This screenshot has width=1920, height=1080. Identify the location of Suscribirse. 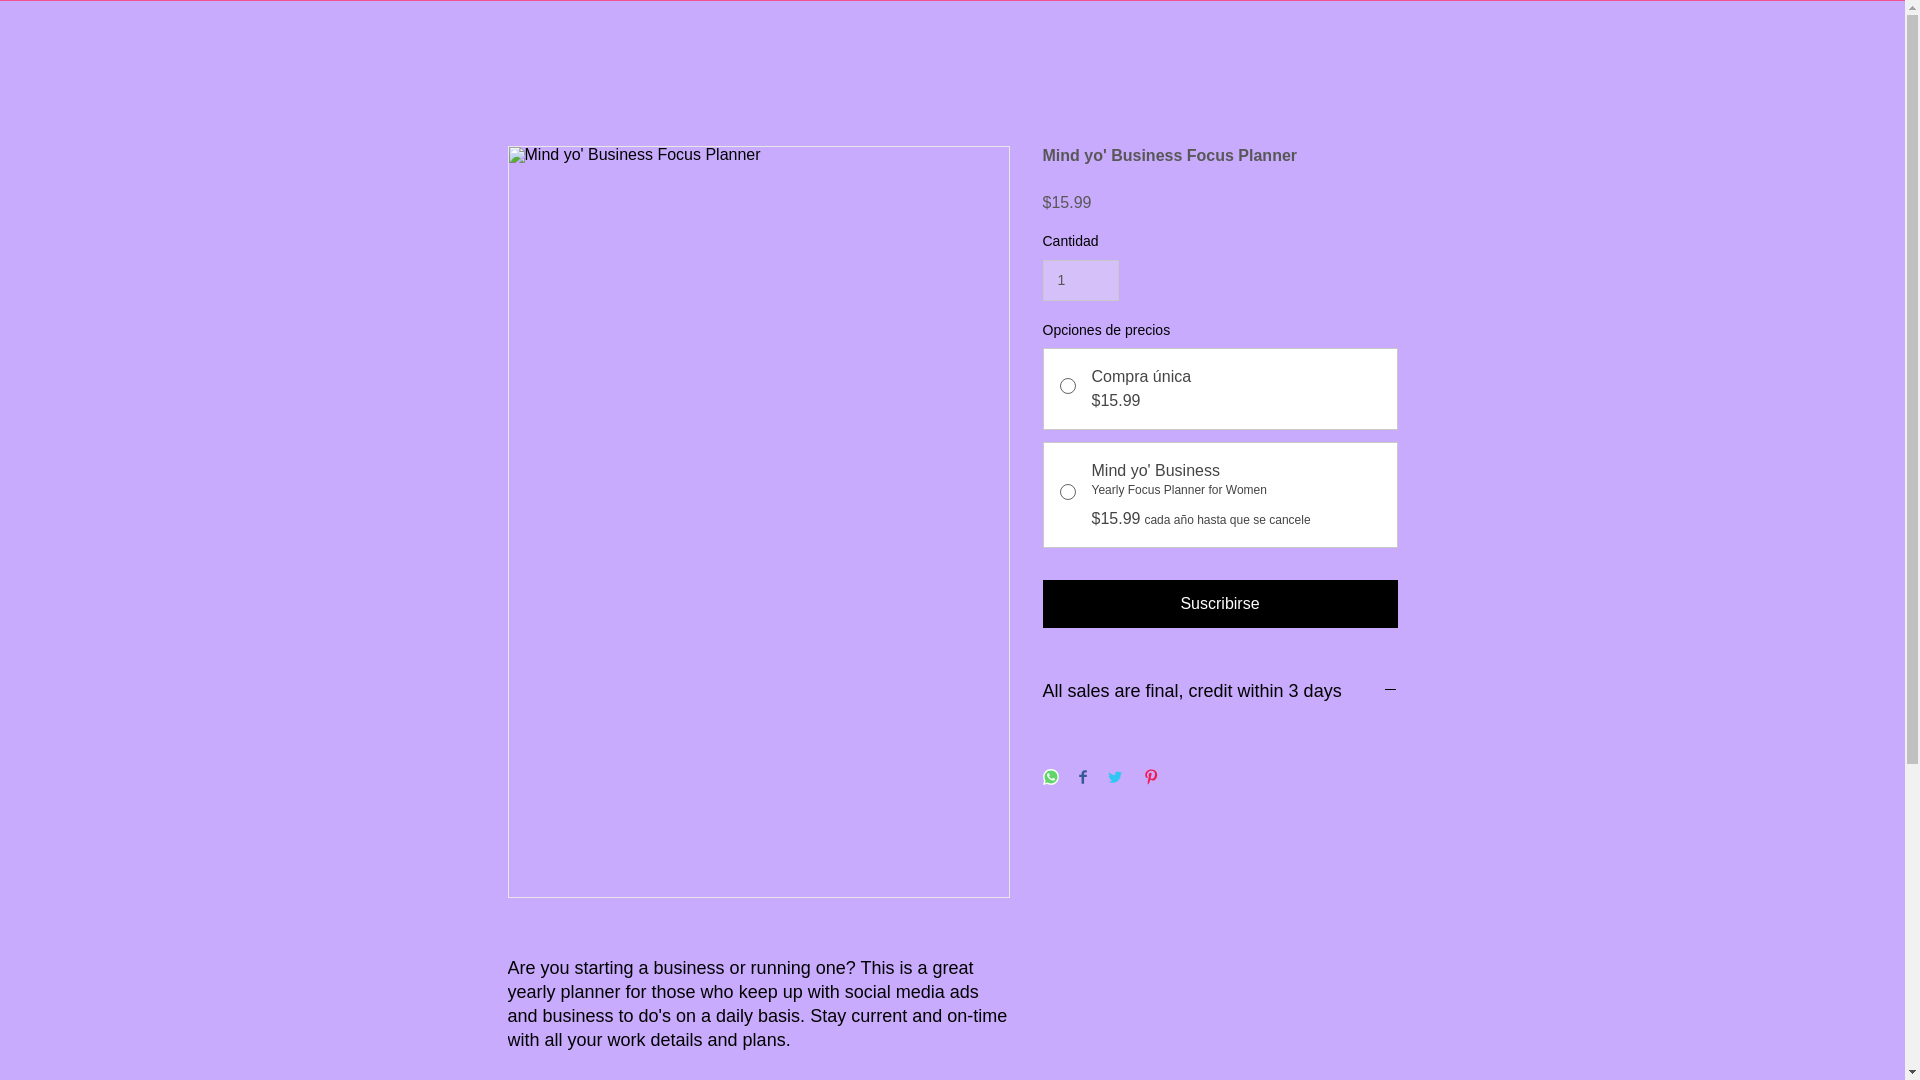
(1220, 603).